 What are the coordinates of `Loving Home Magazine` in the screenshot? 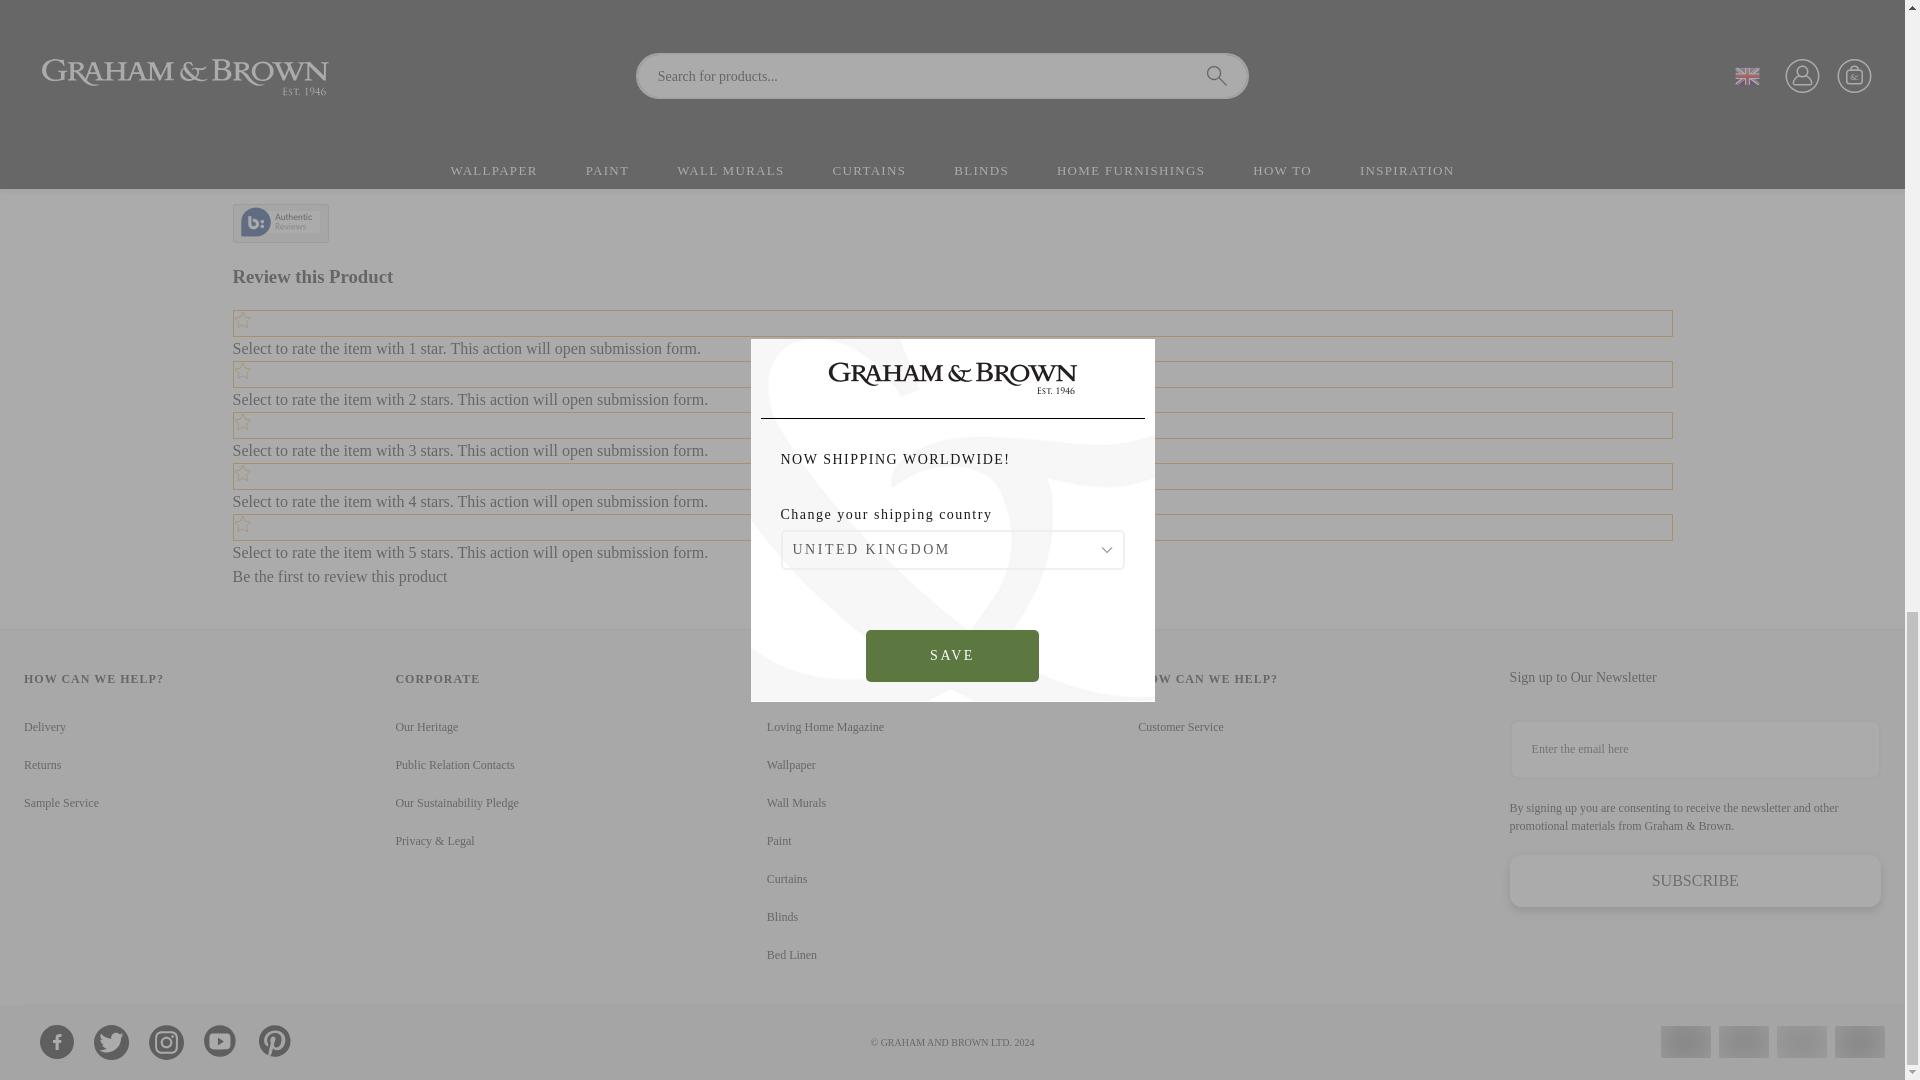 It's located at (824, 727).